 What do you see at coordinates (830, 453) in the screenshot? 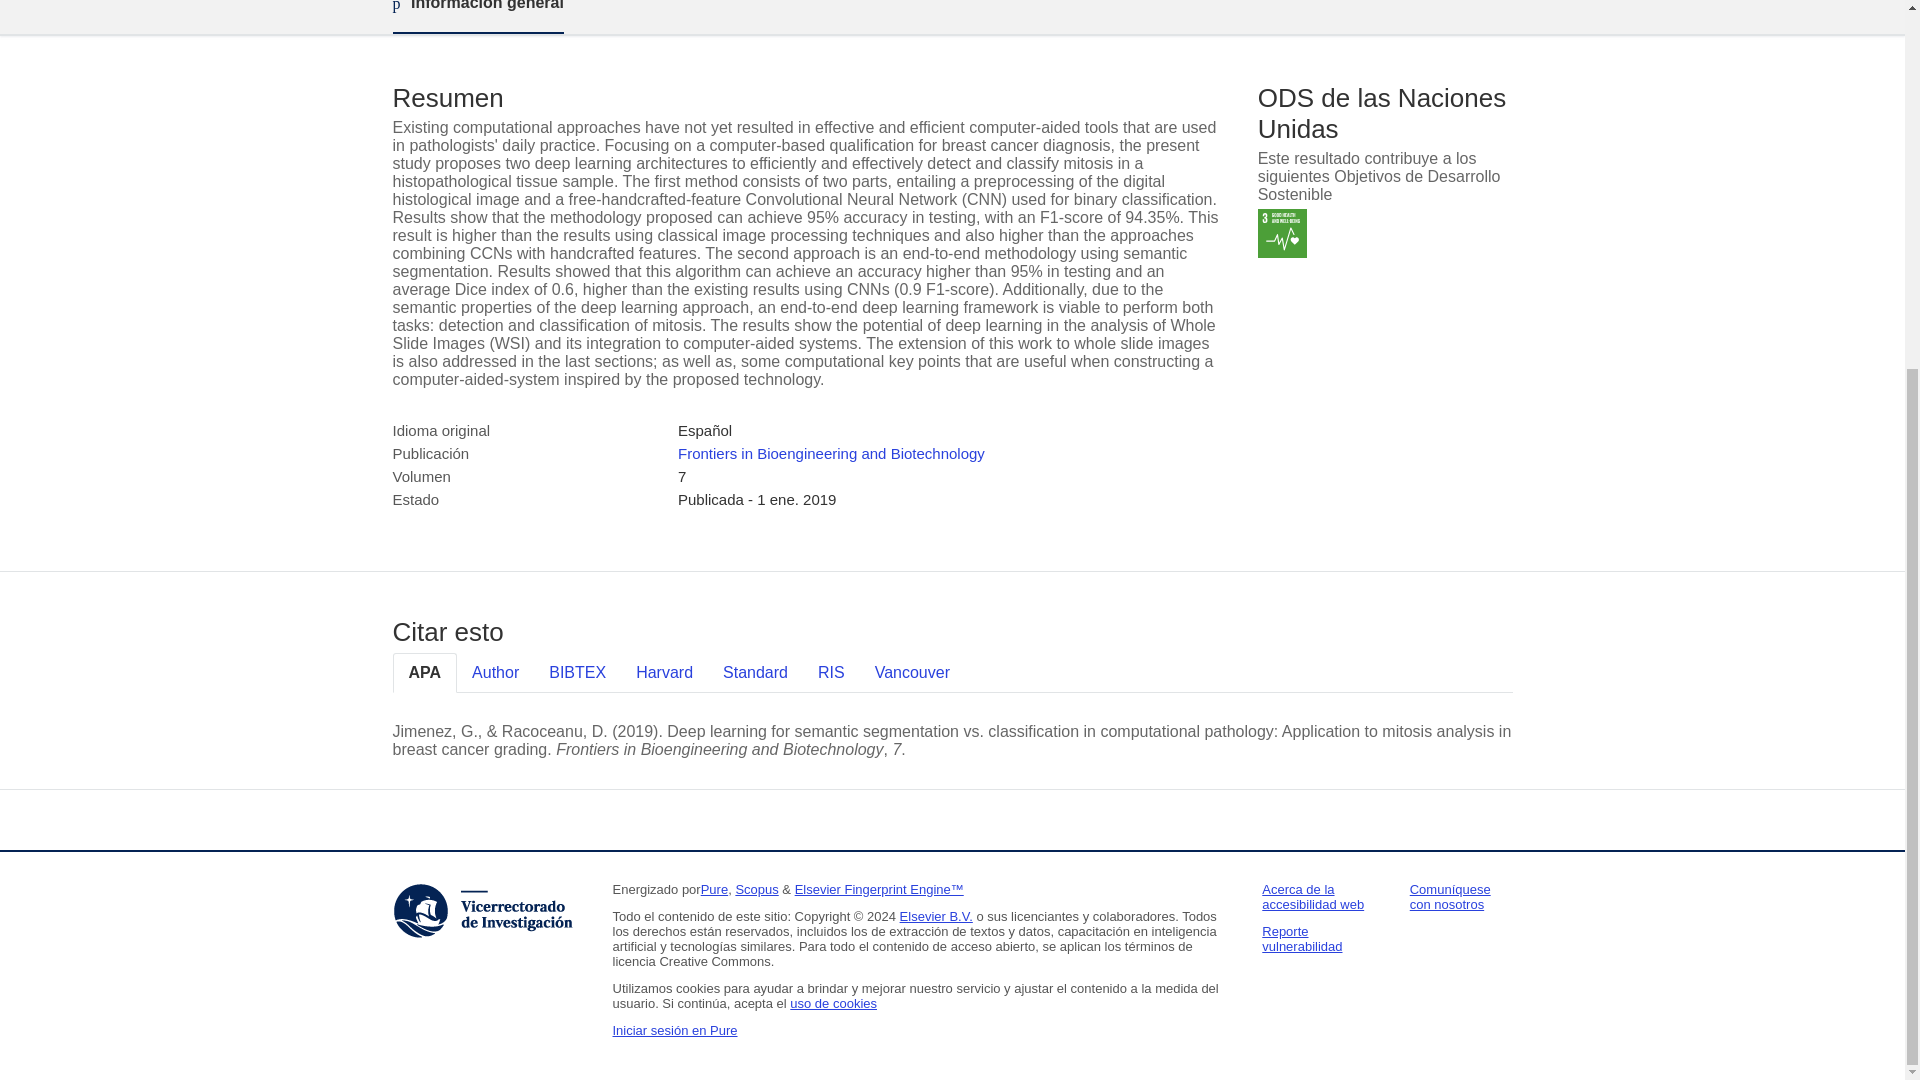
I see `Frontiers in Bioengineering and Biotechnology` at bounding box center [830, 453].